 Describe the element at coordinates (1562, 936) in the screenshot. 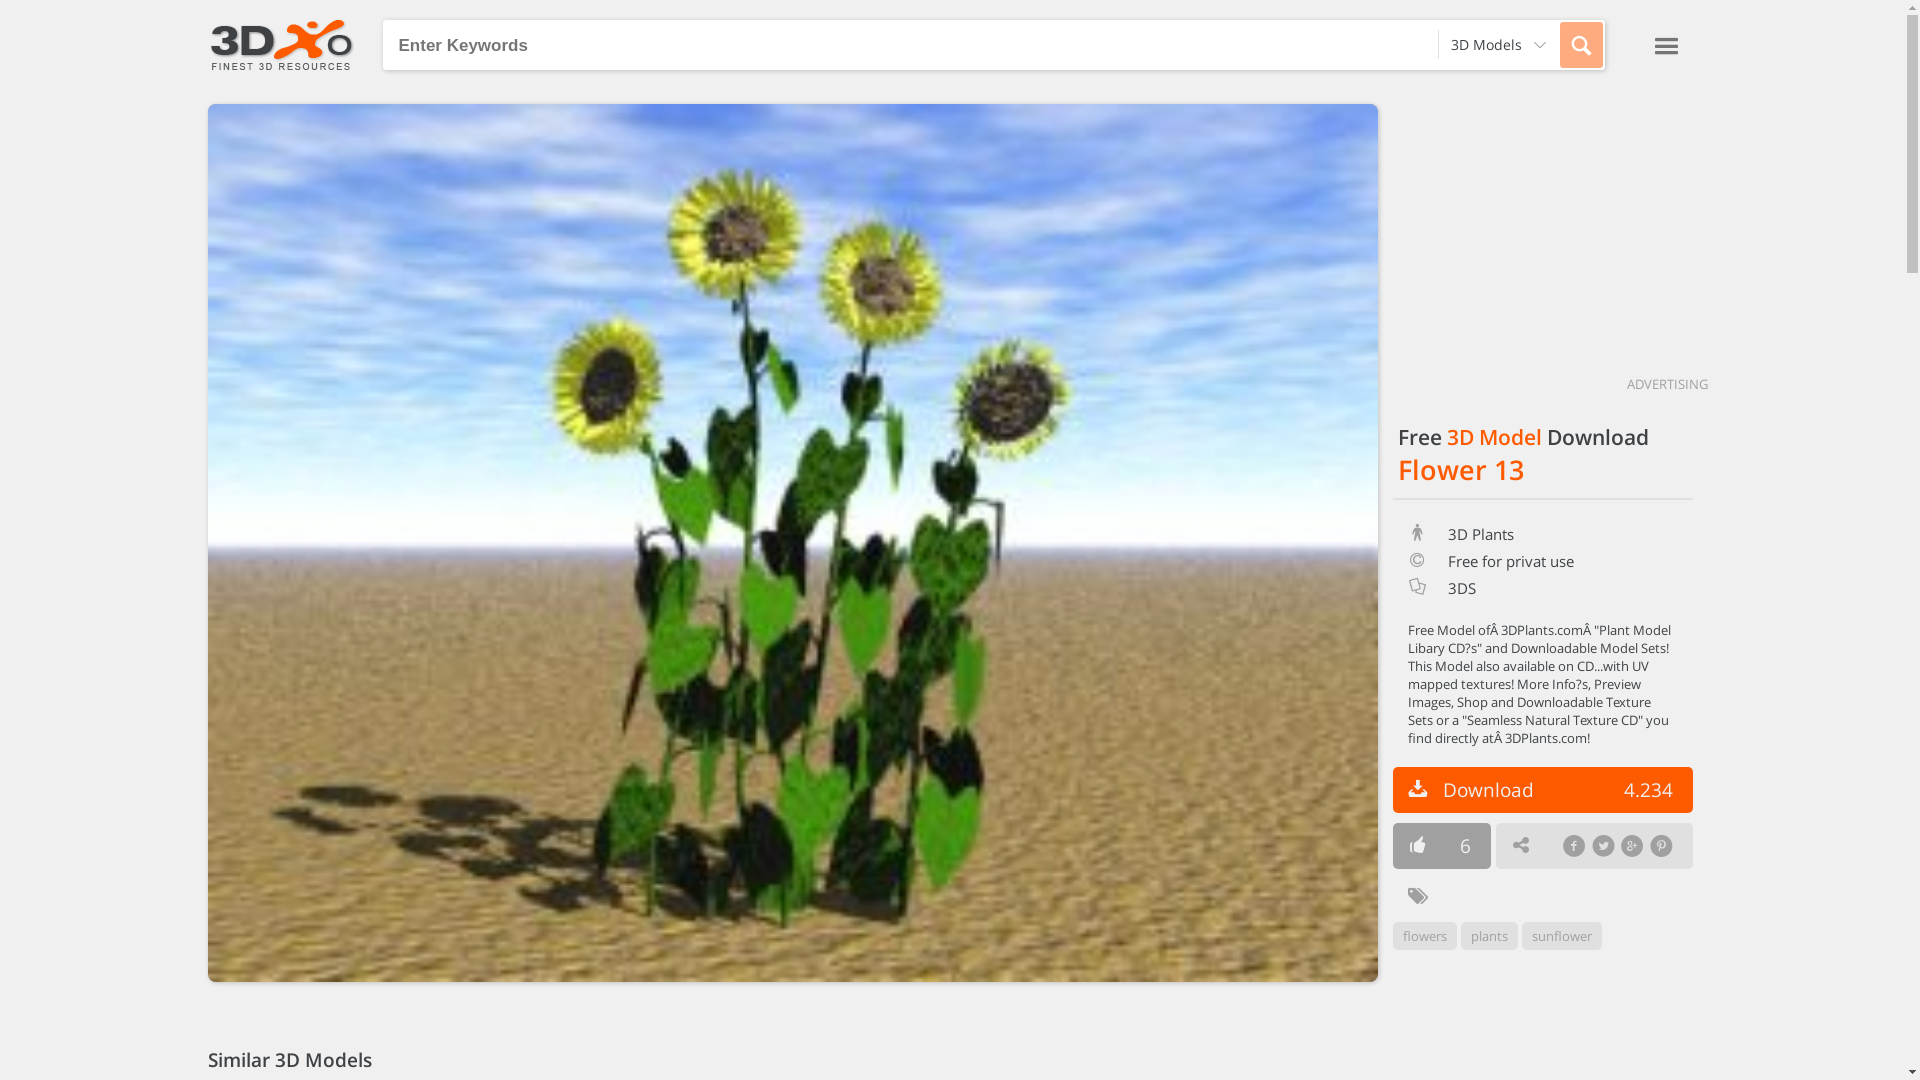

I see `sunflower` at that location.